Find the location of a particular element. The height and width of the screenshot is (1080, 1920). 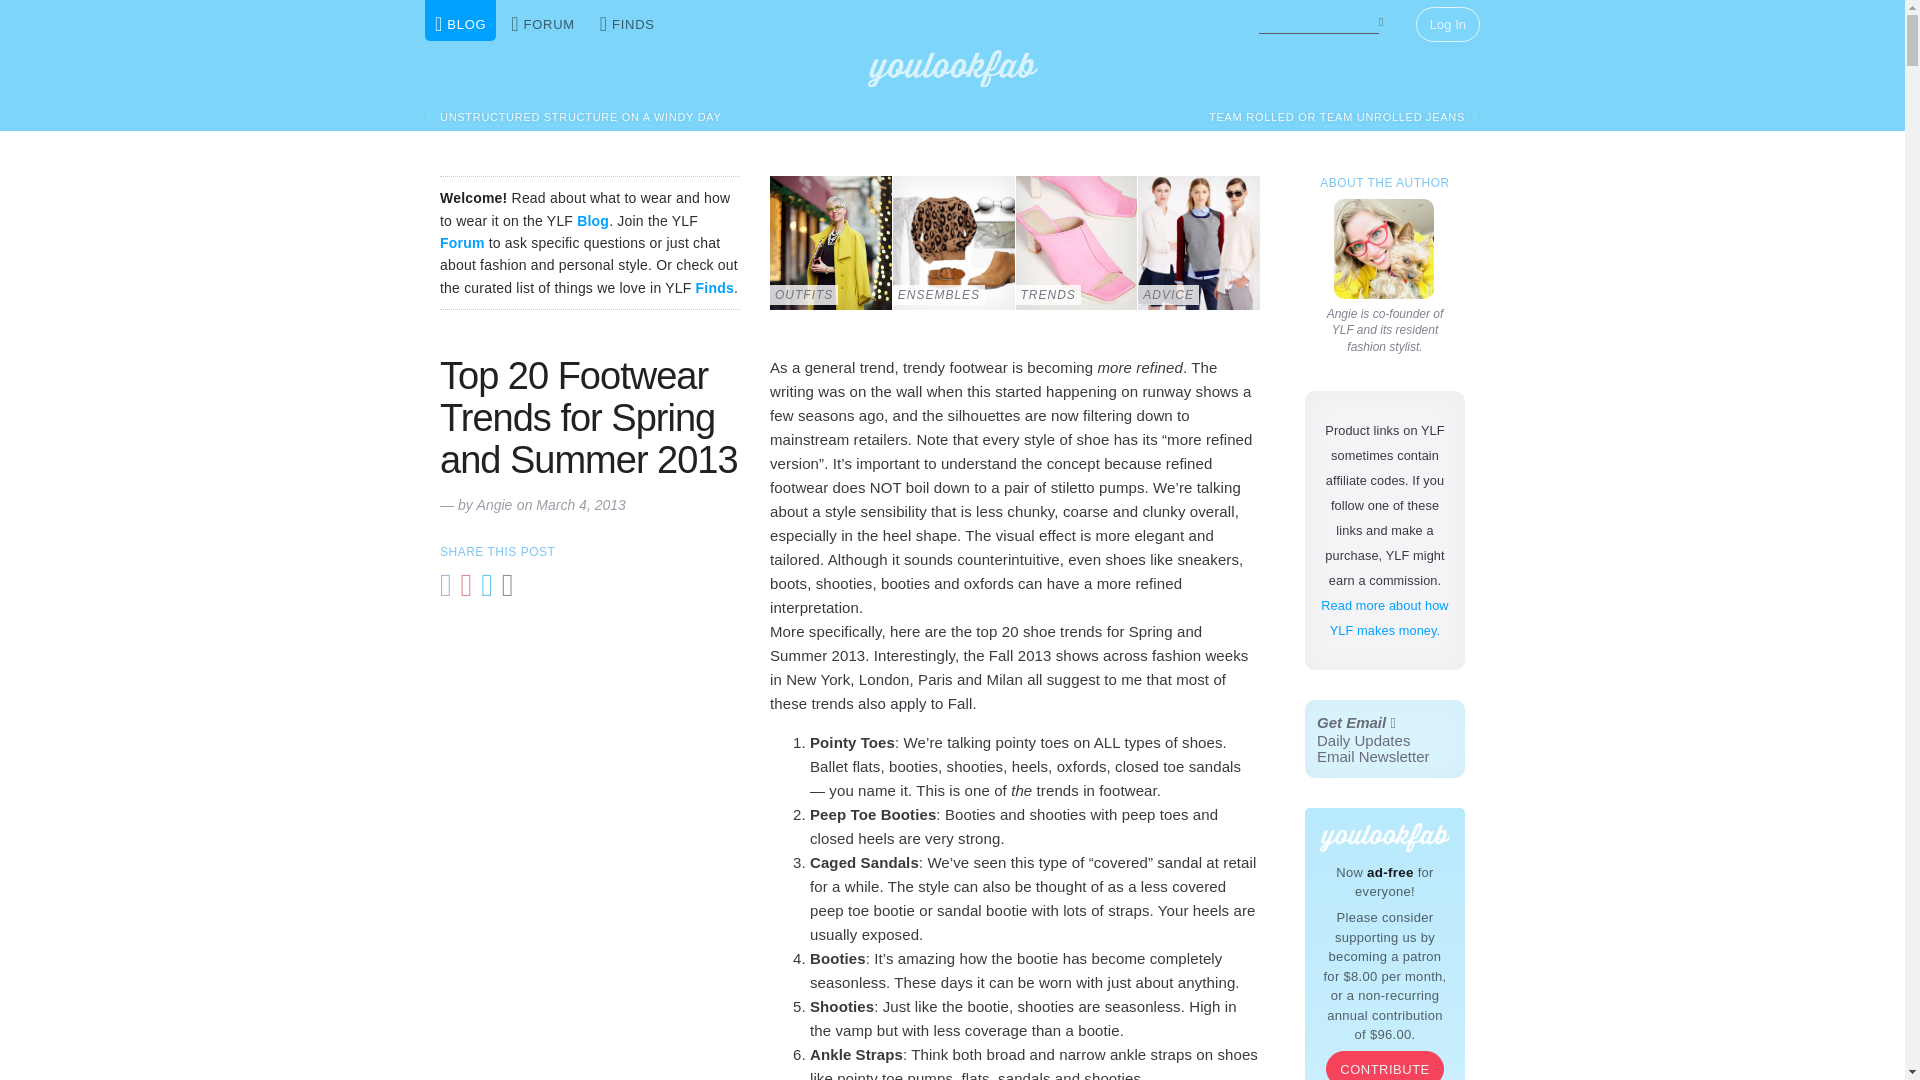

Angie is located at coordinates (1384, 248).